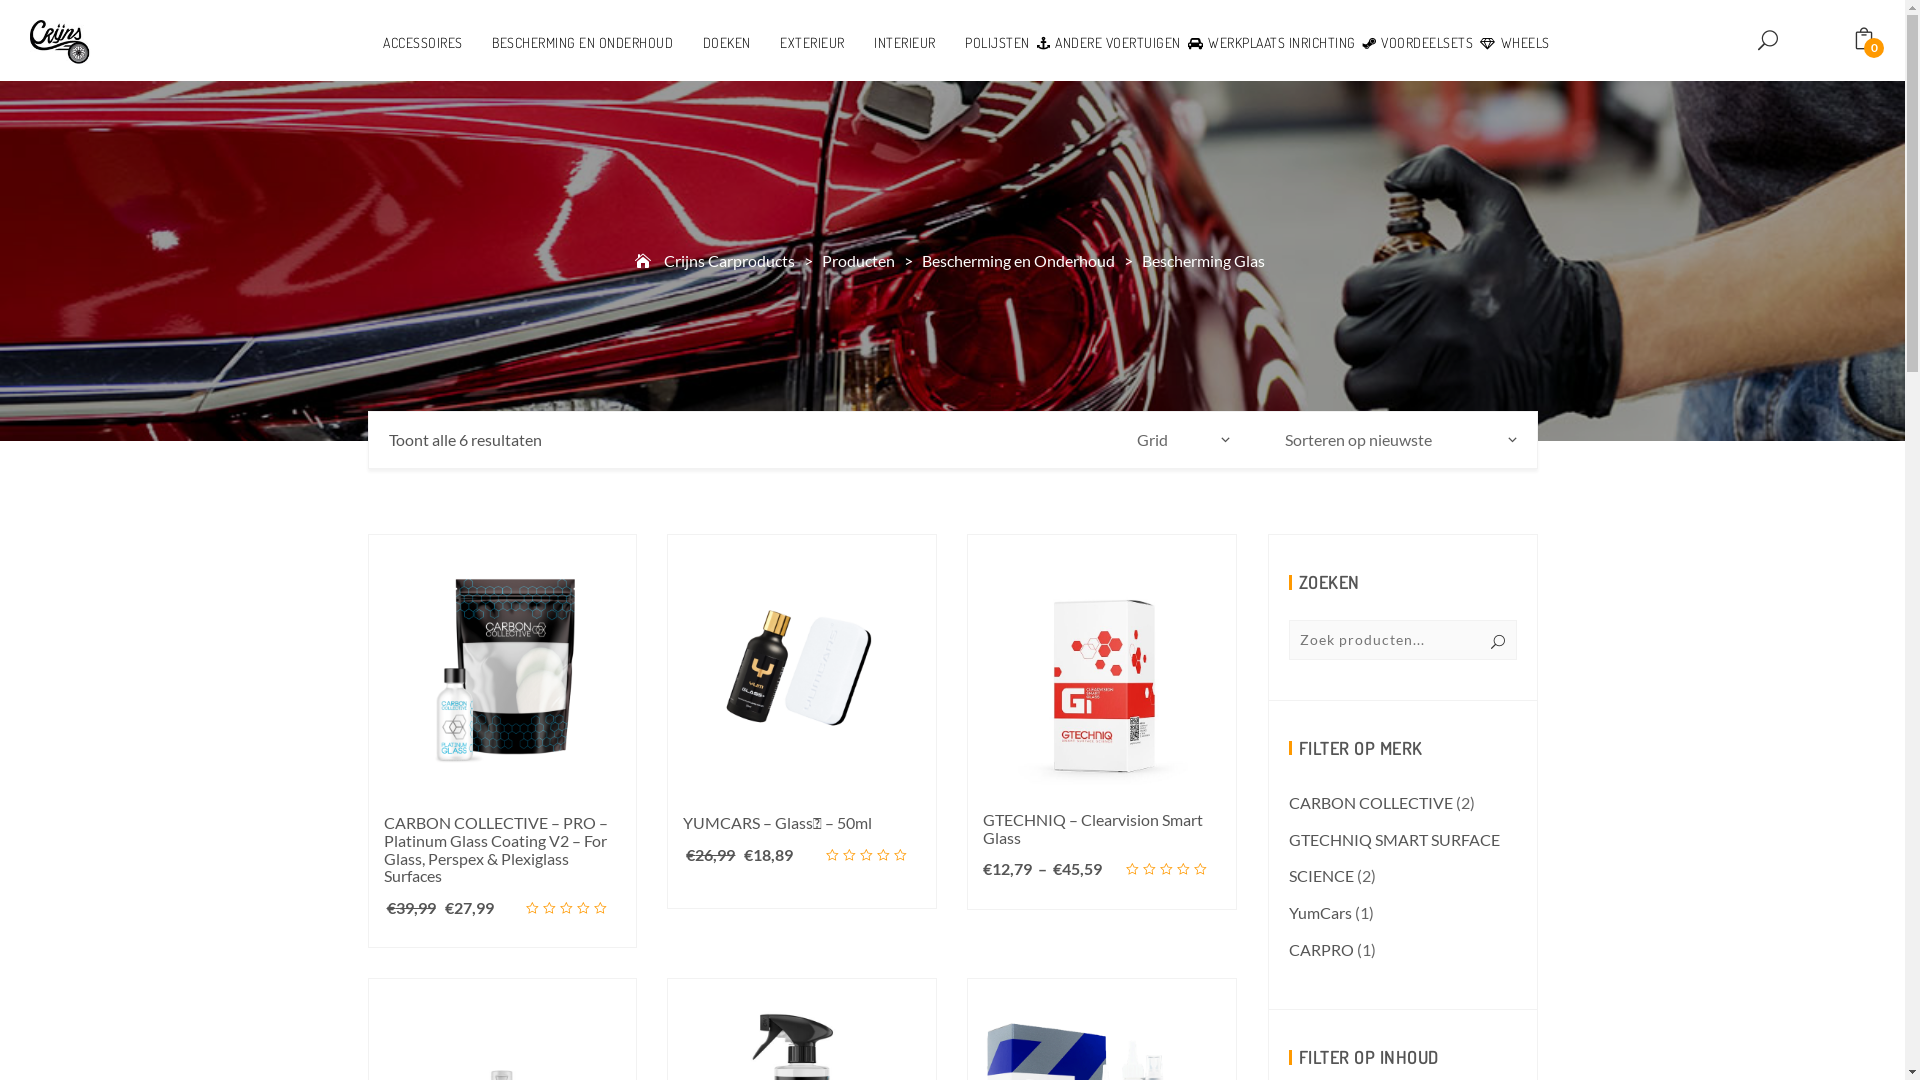 This screenshot has height=1080, width=1920. I want to click on WERKPLAATS INRICHTING, so click(1268, 43).